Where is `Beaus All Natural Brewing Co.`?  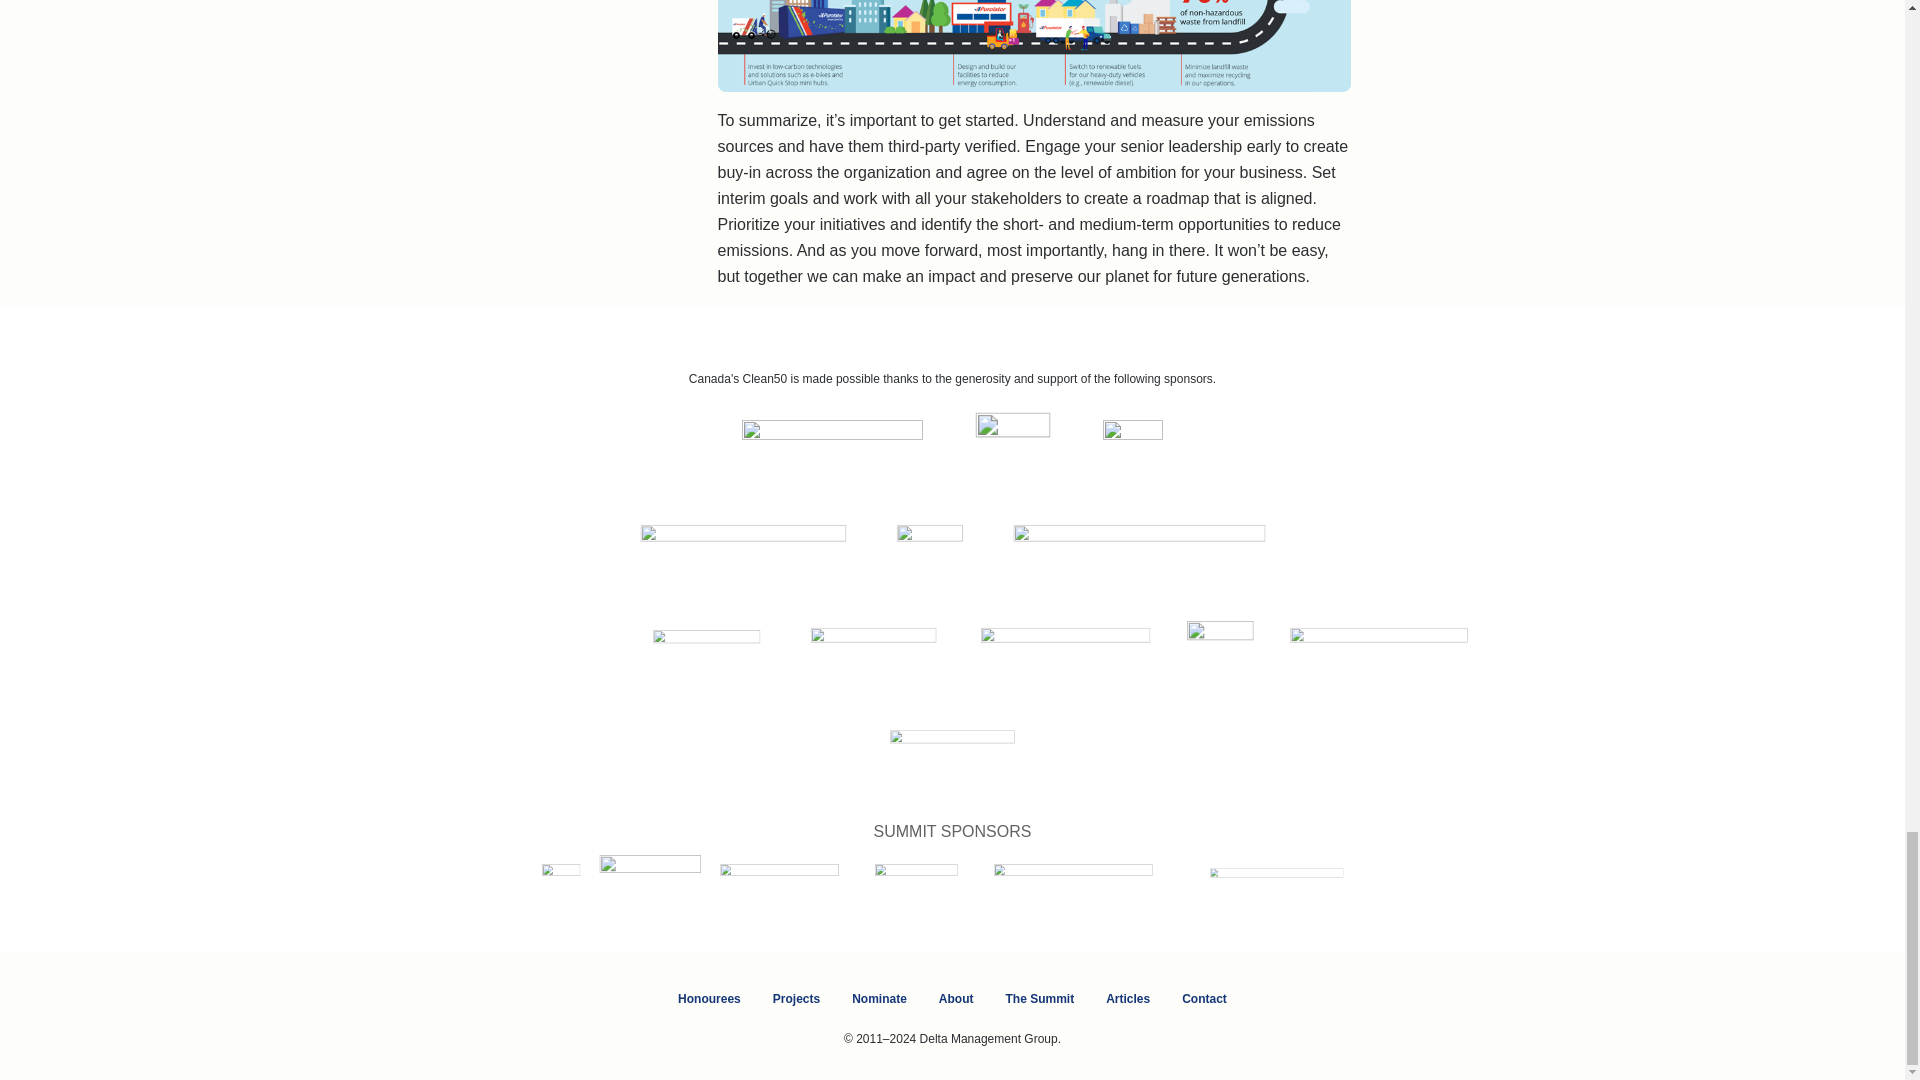 Beaus All Natural Brewing Co. is located at coordinates (572, 894).